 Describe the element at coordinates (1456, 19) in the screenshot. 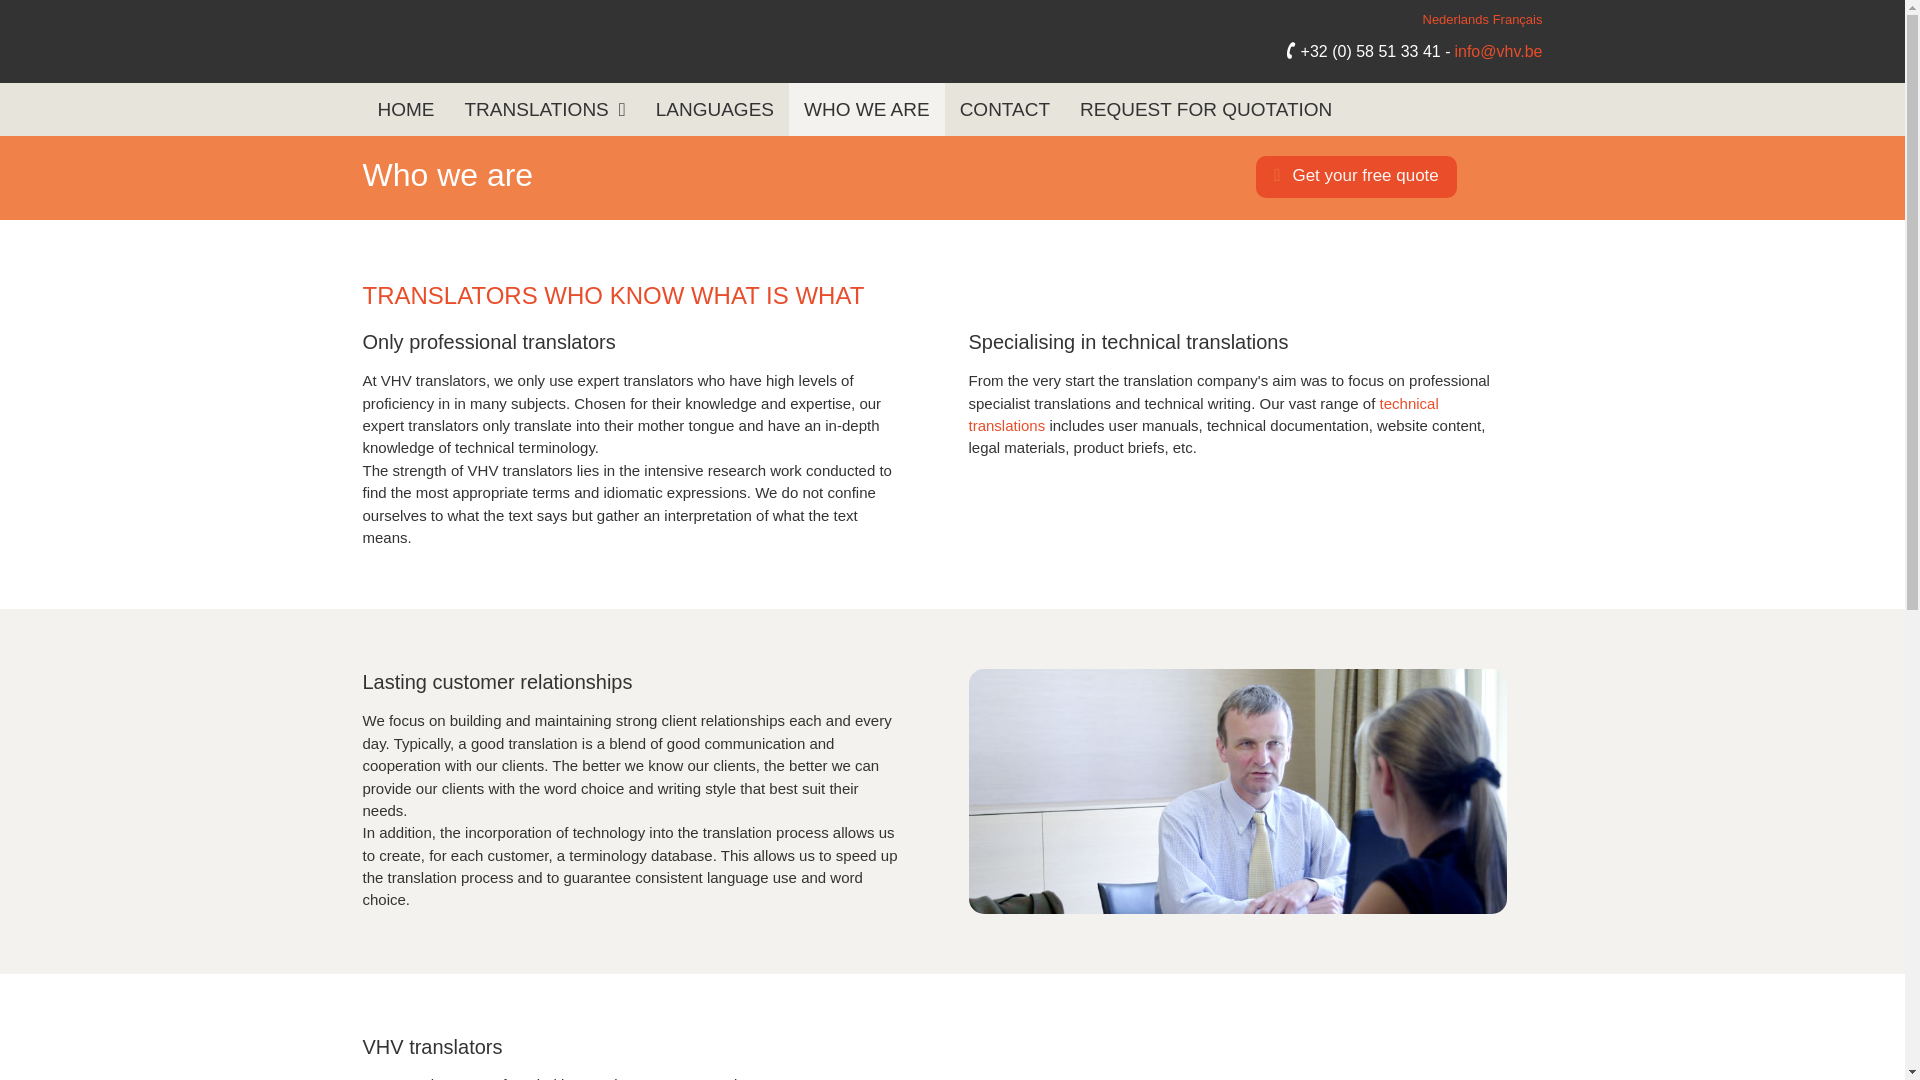

I see `Nederlands` at that location.